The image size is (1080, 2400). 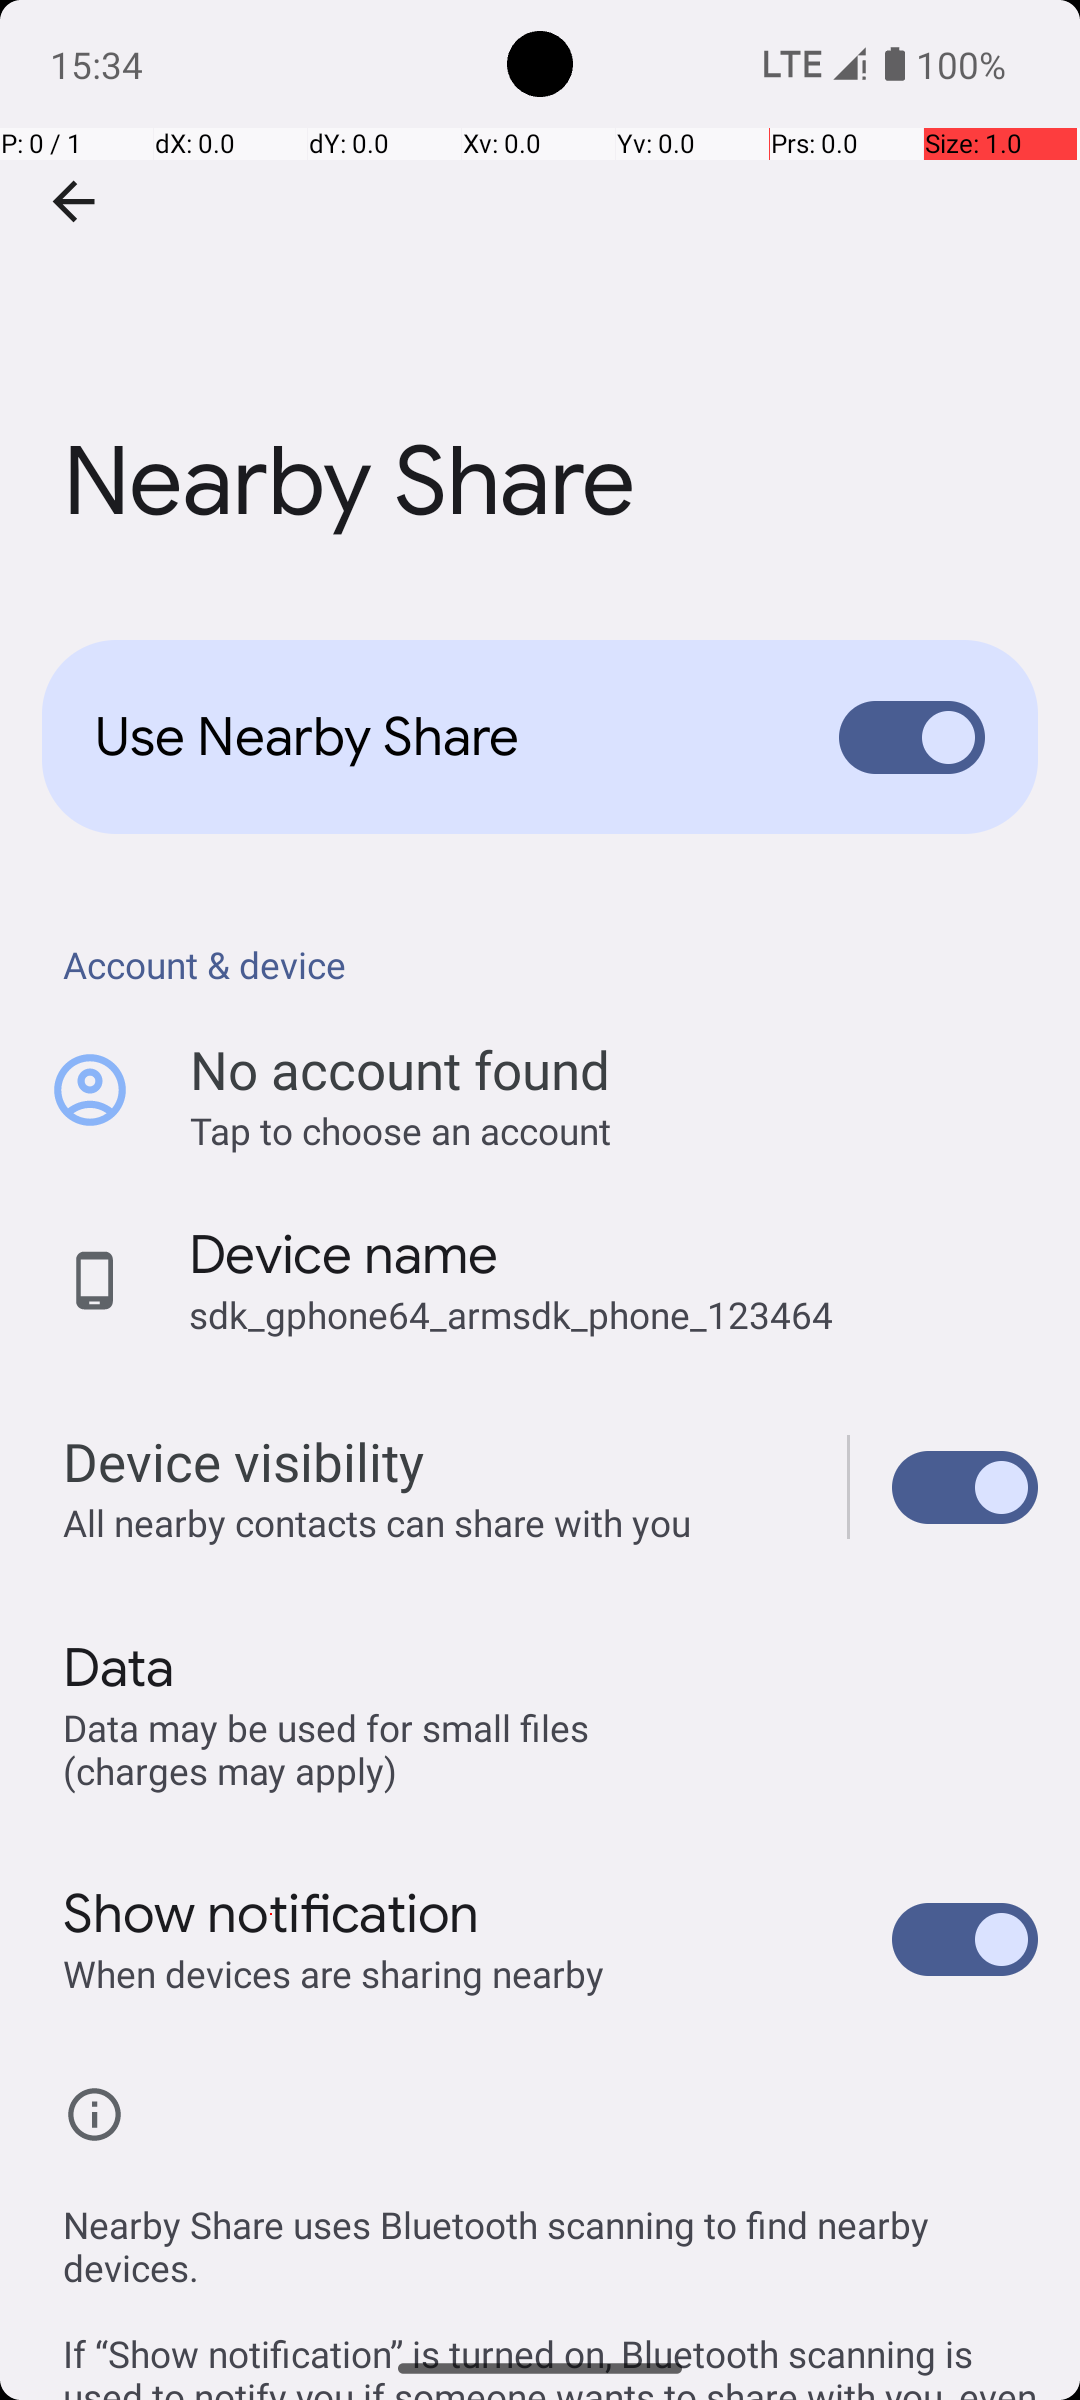 I want to click on All nearby contacts can share with you, so click(x=434, y=1522).